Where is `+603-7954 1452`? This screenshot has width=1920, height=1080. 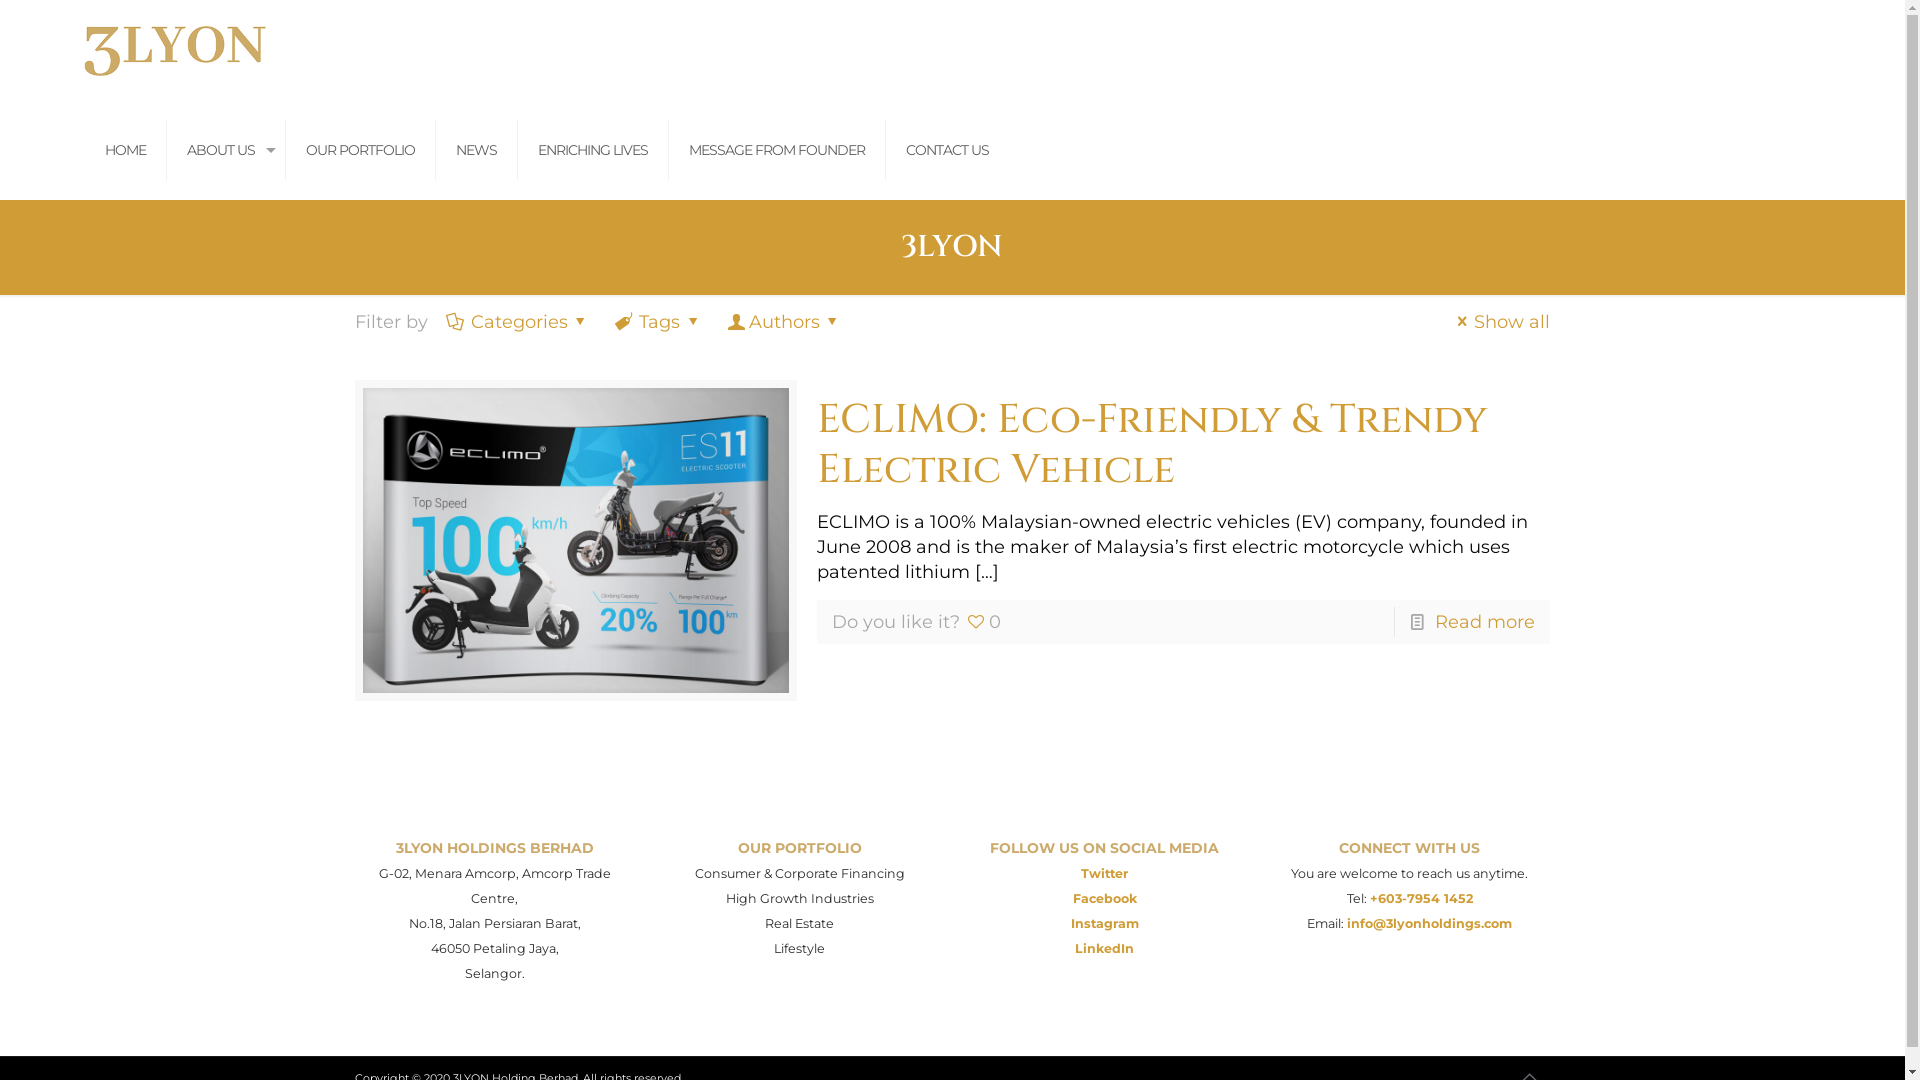 +603-7954 1452 is located at coordinates (1422, 898).